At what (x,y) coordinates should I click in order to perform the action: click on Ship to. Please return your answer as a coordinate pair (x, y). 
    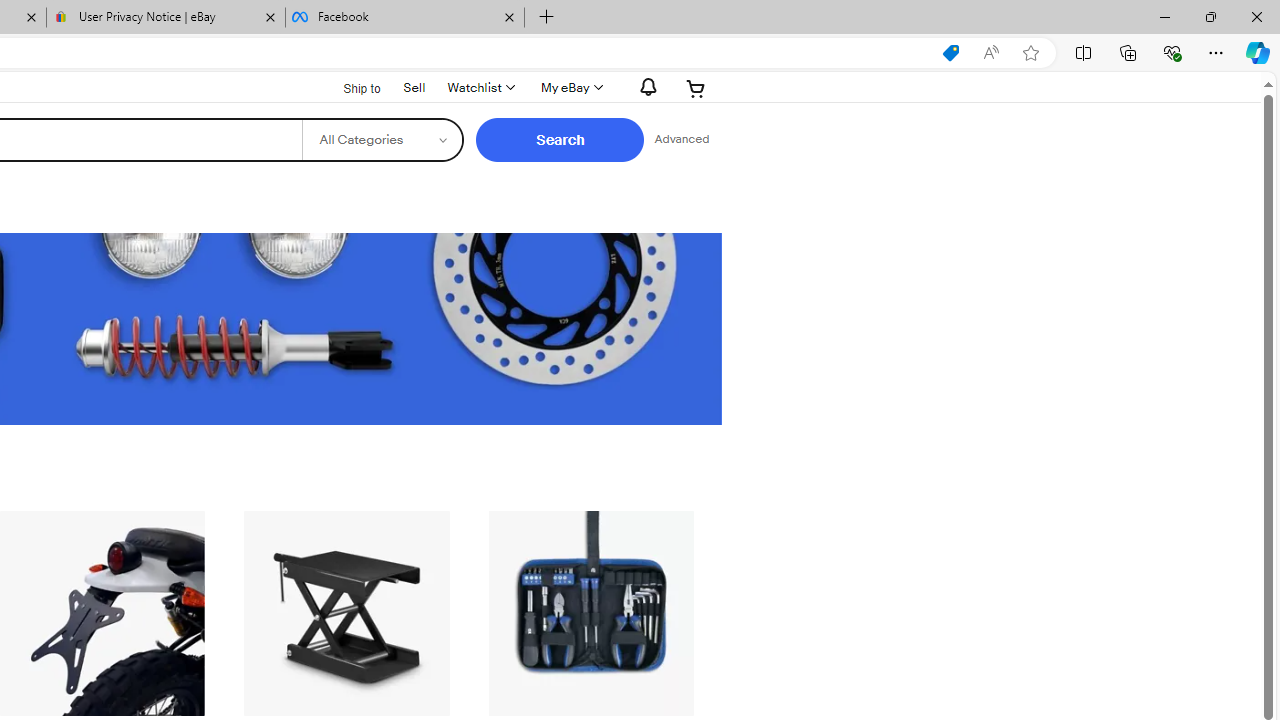
    Looking at the image, I should click on (349, 89).